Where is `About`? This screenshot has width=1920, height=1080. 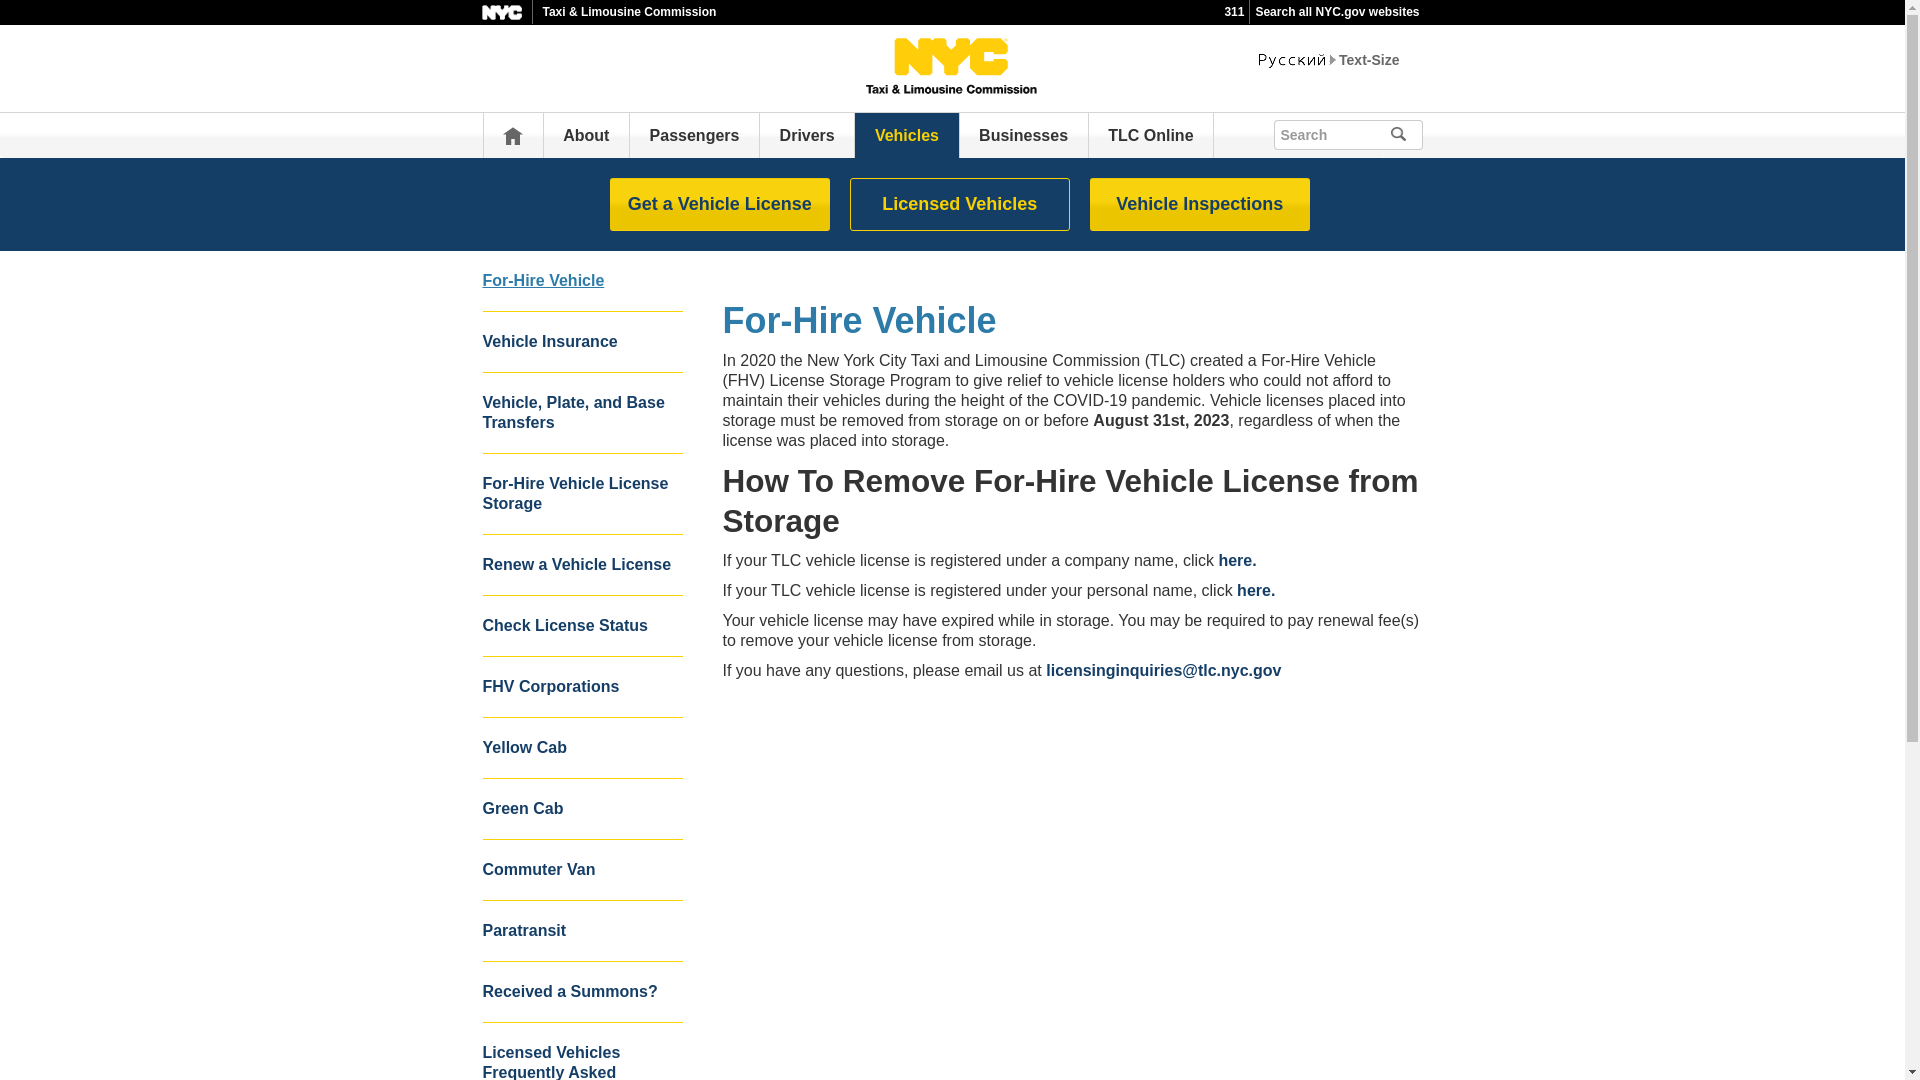
About is located at coordinates (585, 135).